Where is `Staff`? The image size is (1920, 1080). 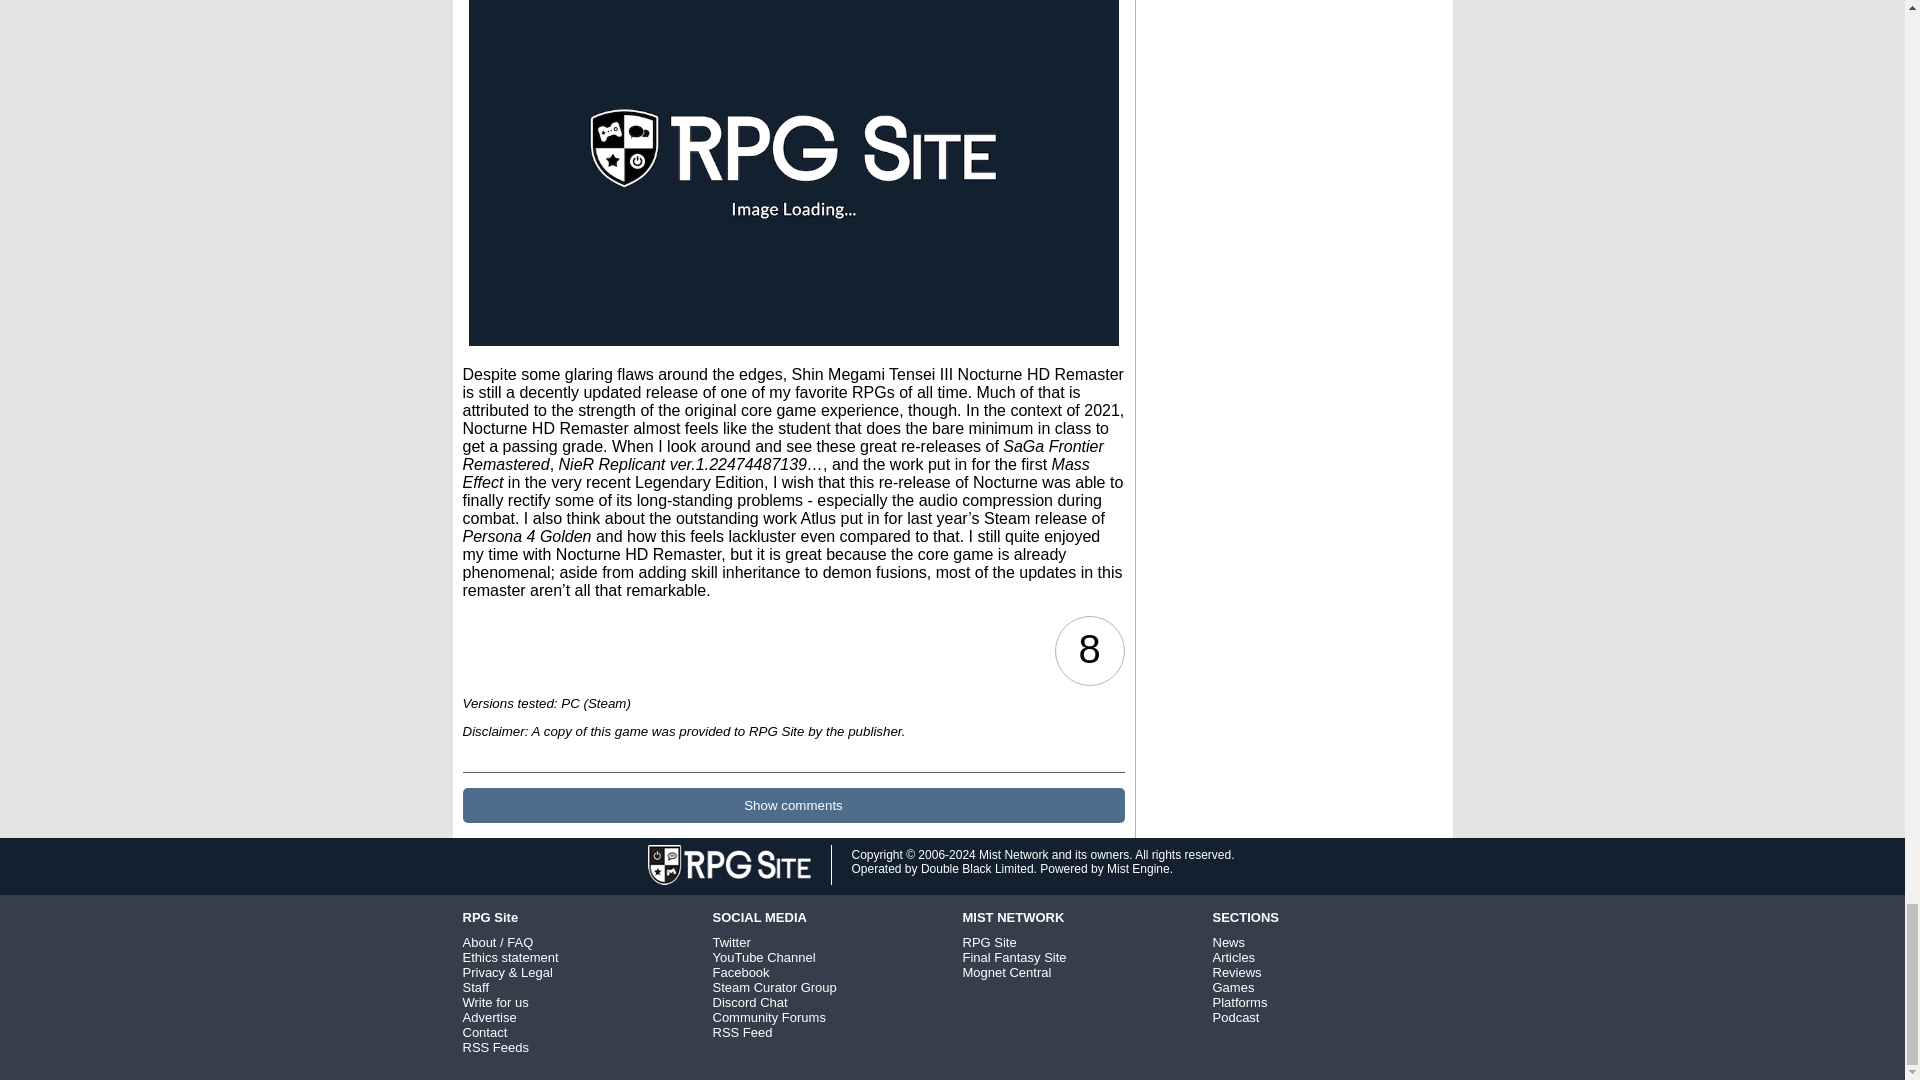
Staff is located at coordinates (476, 986).